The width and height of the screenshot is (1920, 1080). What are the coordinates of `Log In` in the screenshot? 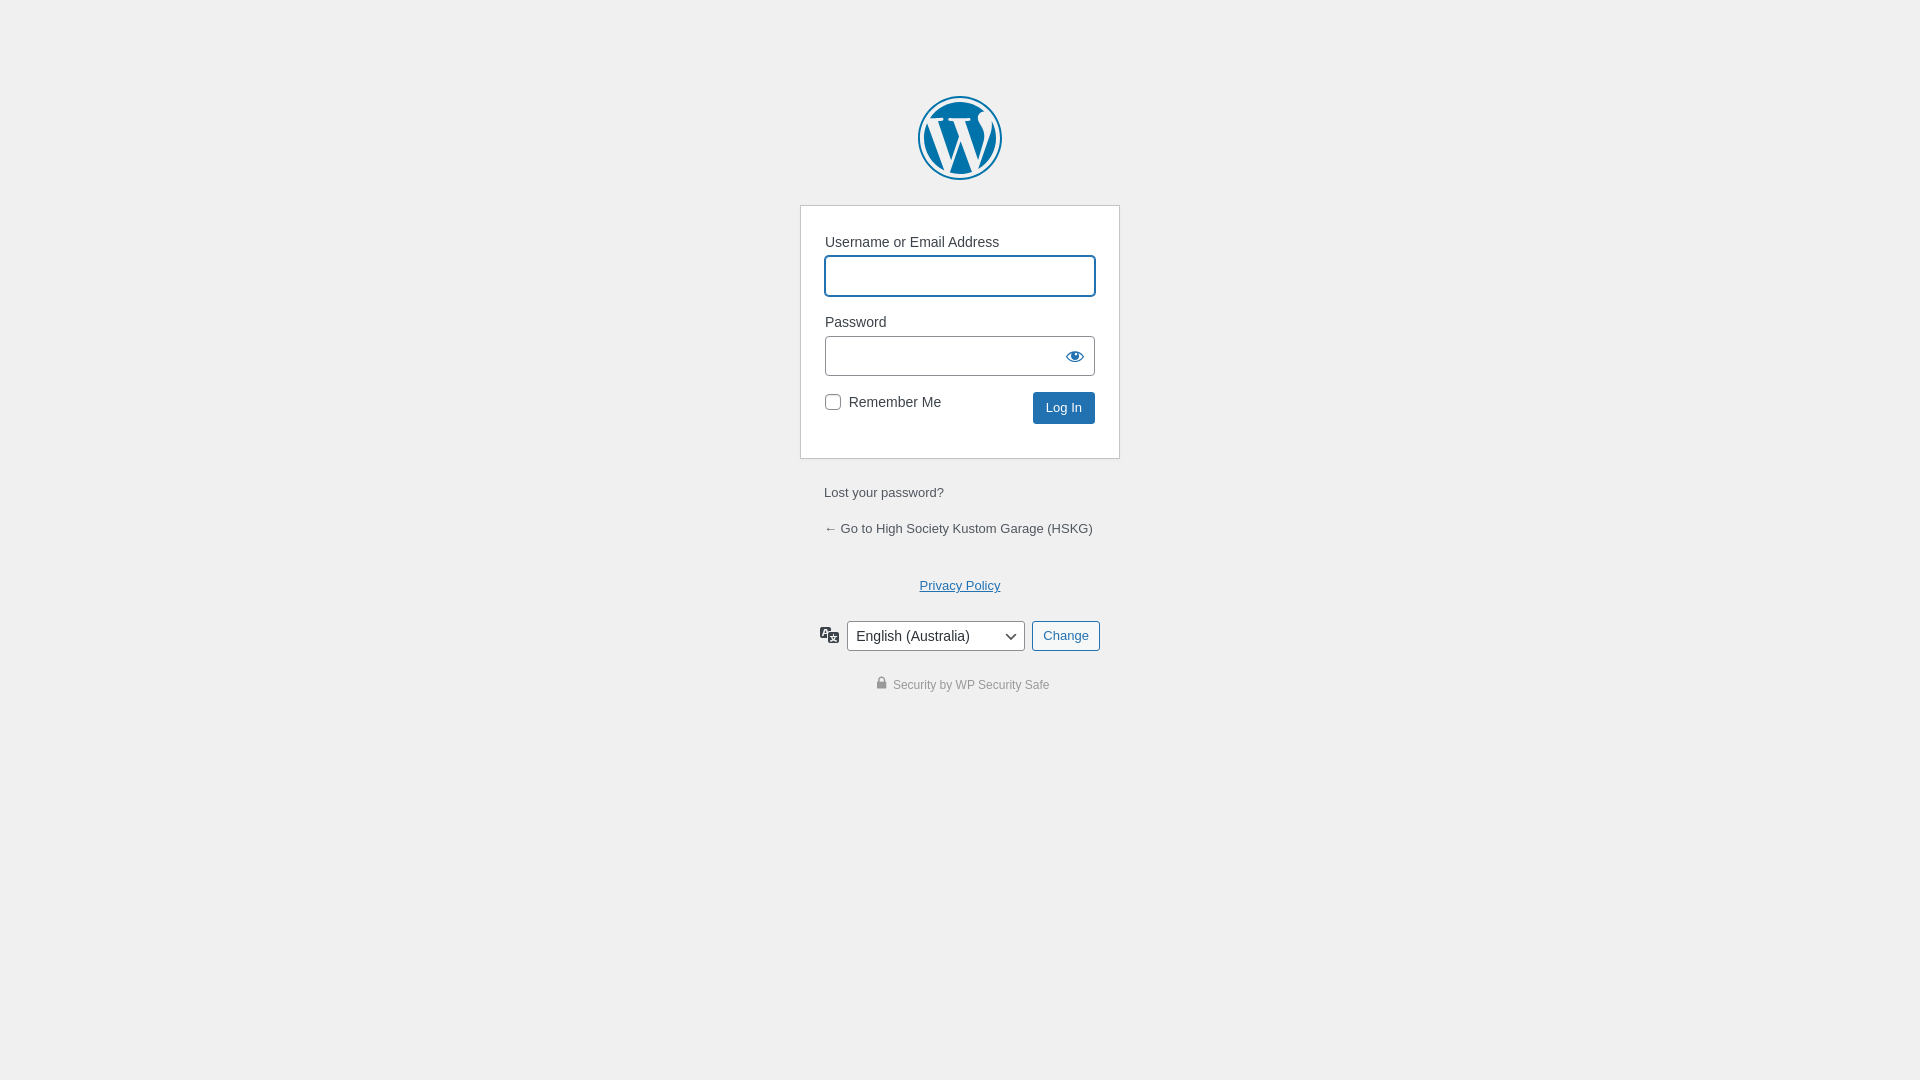 It's located at (1064, 408).